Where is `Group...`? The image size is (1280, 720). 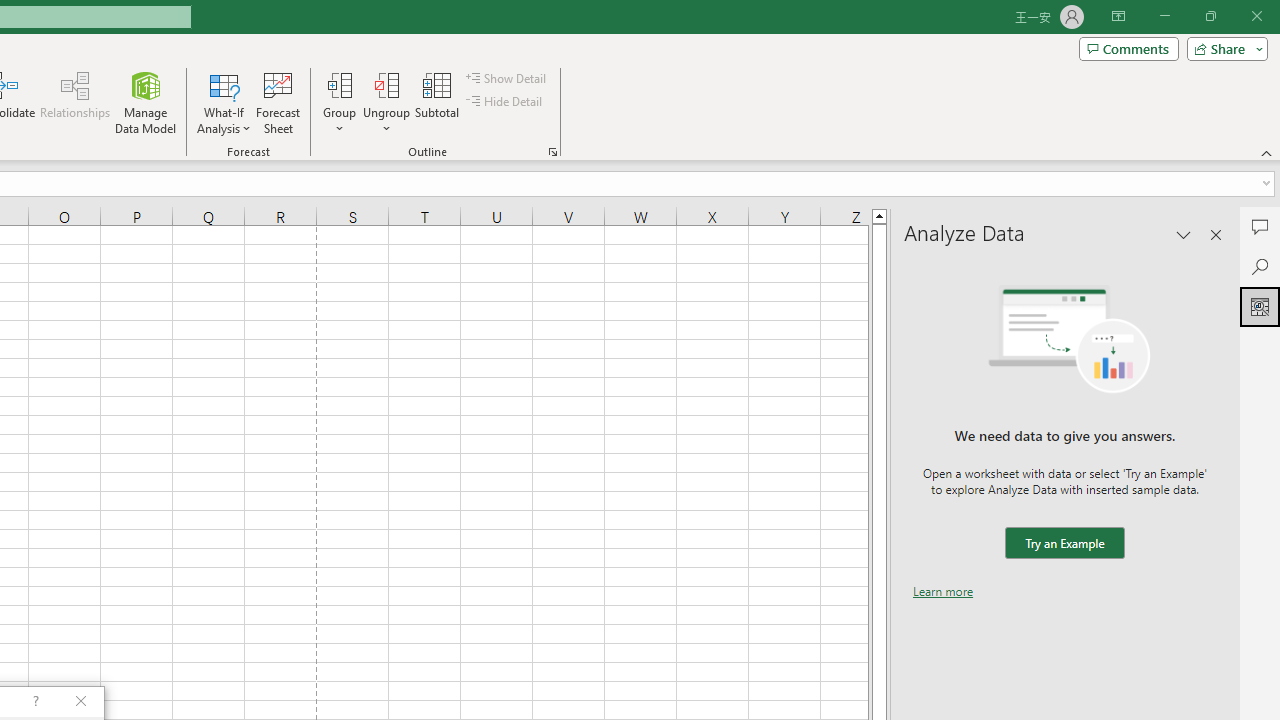 Group... is located at coordinates (339, 102).